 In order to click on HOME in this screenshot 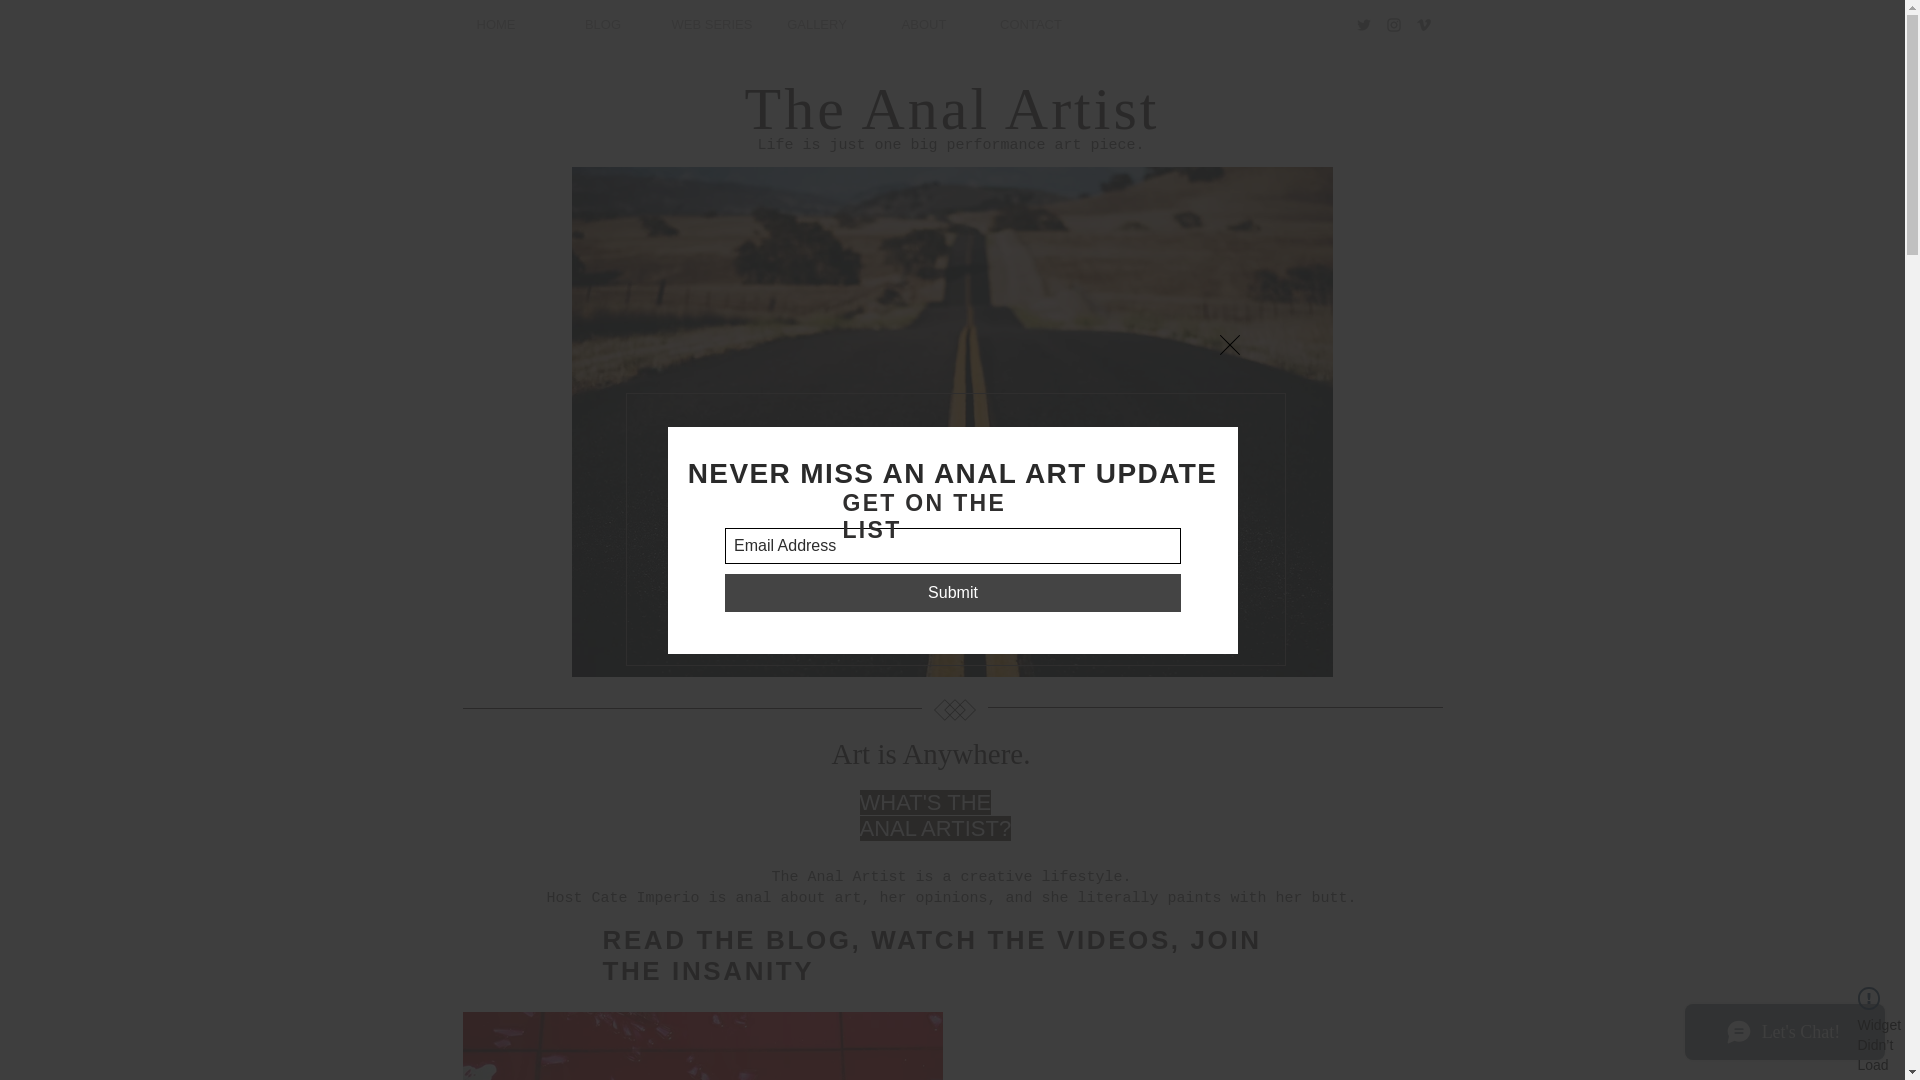, I will do `click(495, 24)`.